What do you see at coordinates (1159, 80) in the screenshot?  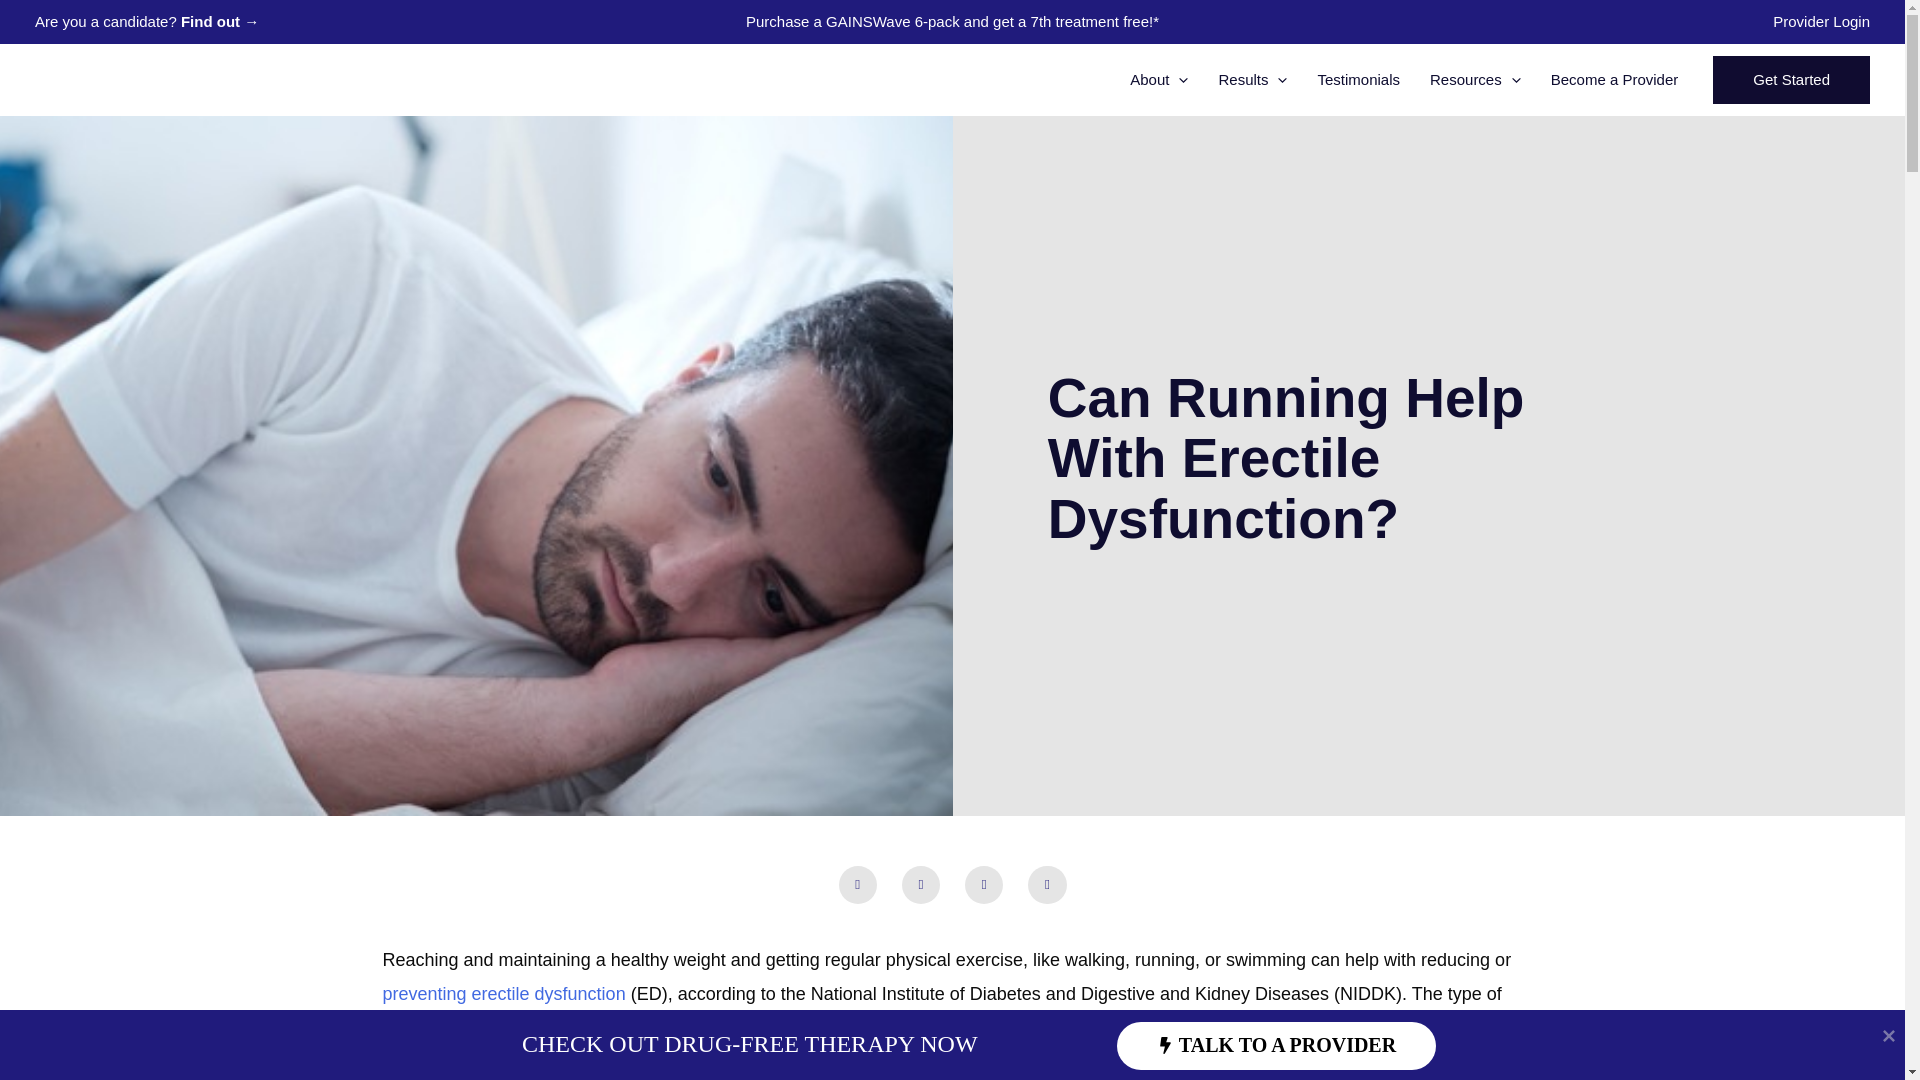 I see `About` at bounding box center [1159, 80].